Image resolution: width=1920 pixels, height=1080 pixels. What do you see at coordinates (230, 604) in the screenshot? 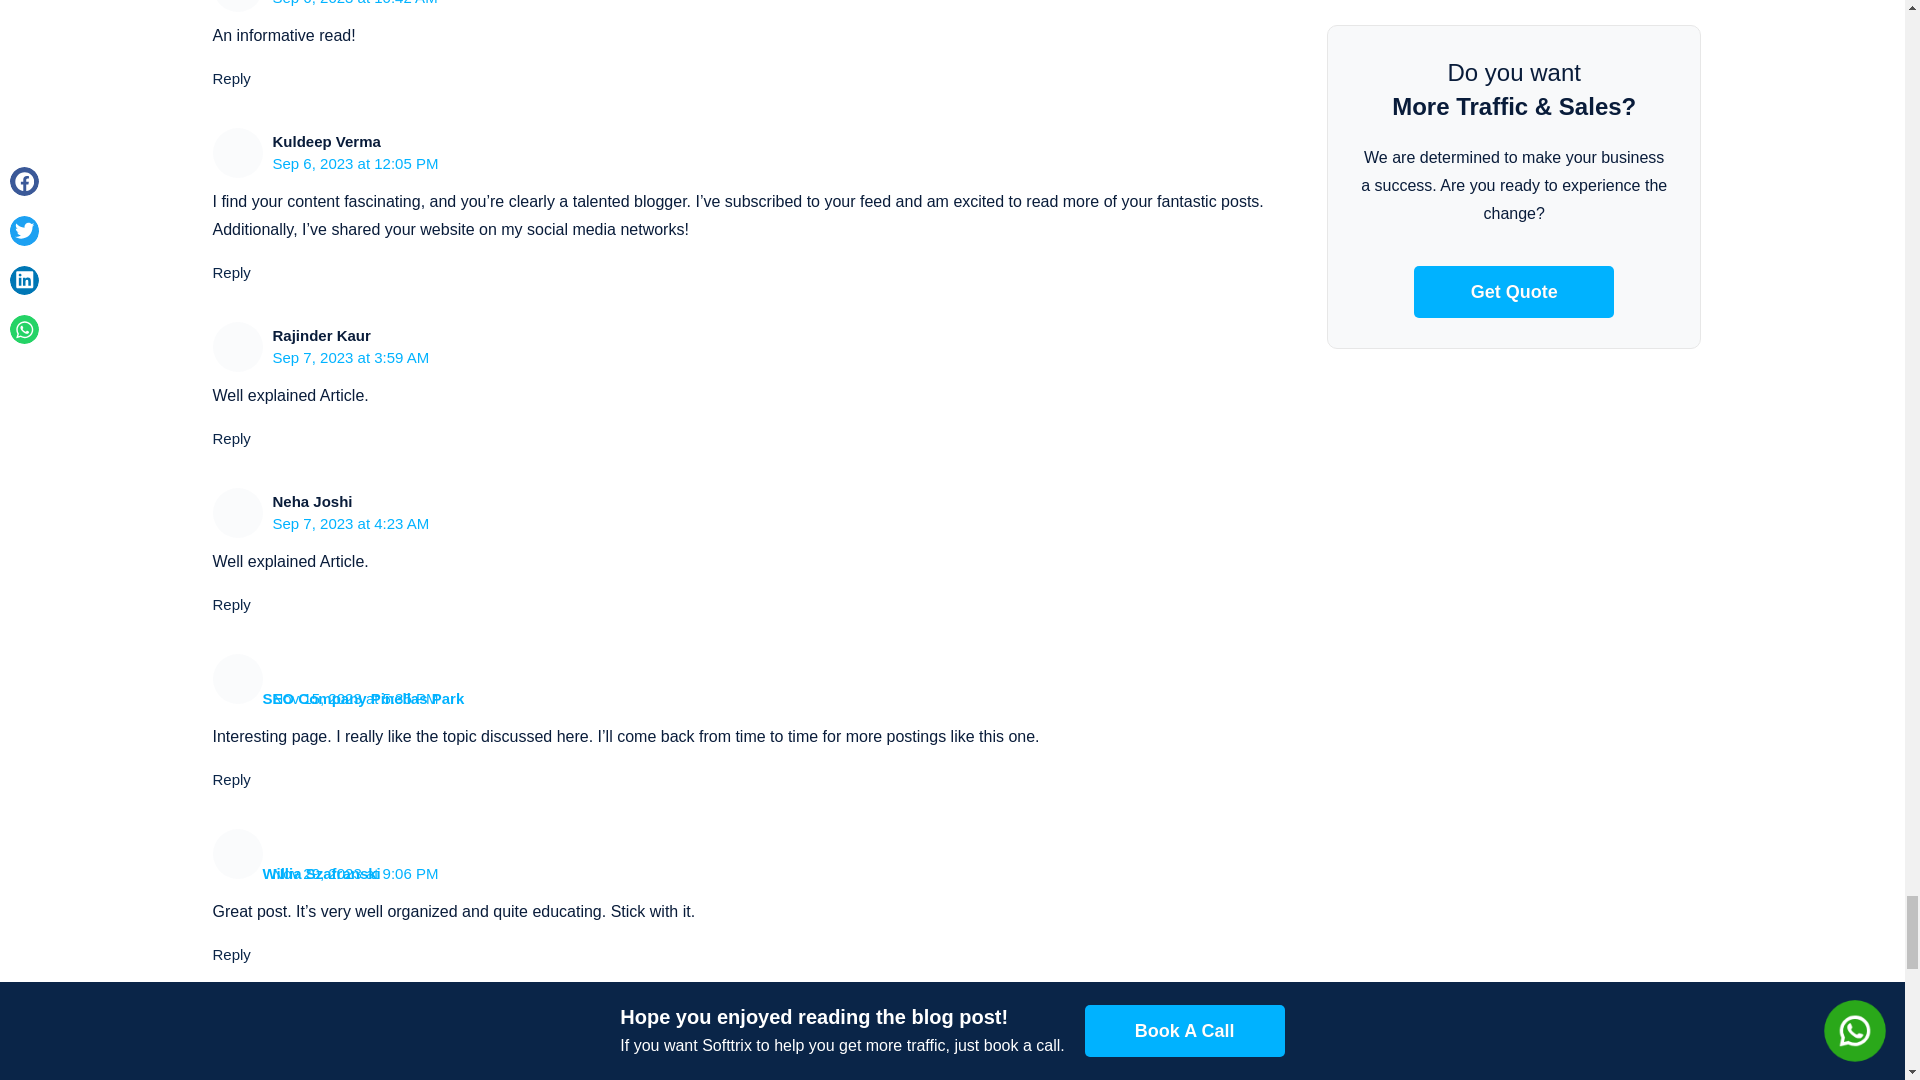
I see `Reply` at bounding box center [230, 604].